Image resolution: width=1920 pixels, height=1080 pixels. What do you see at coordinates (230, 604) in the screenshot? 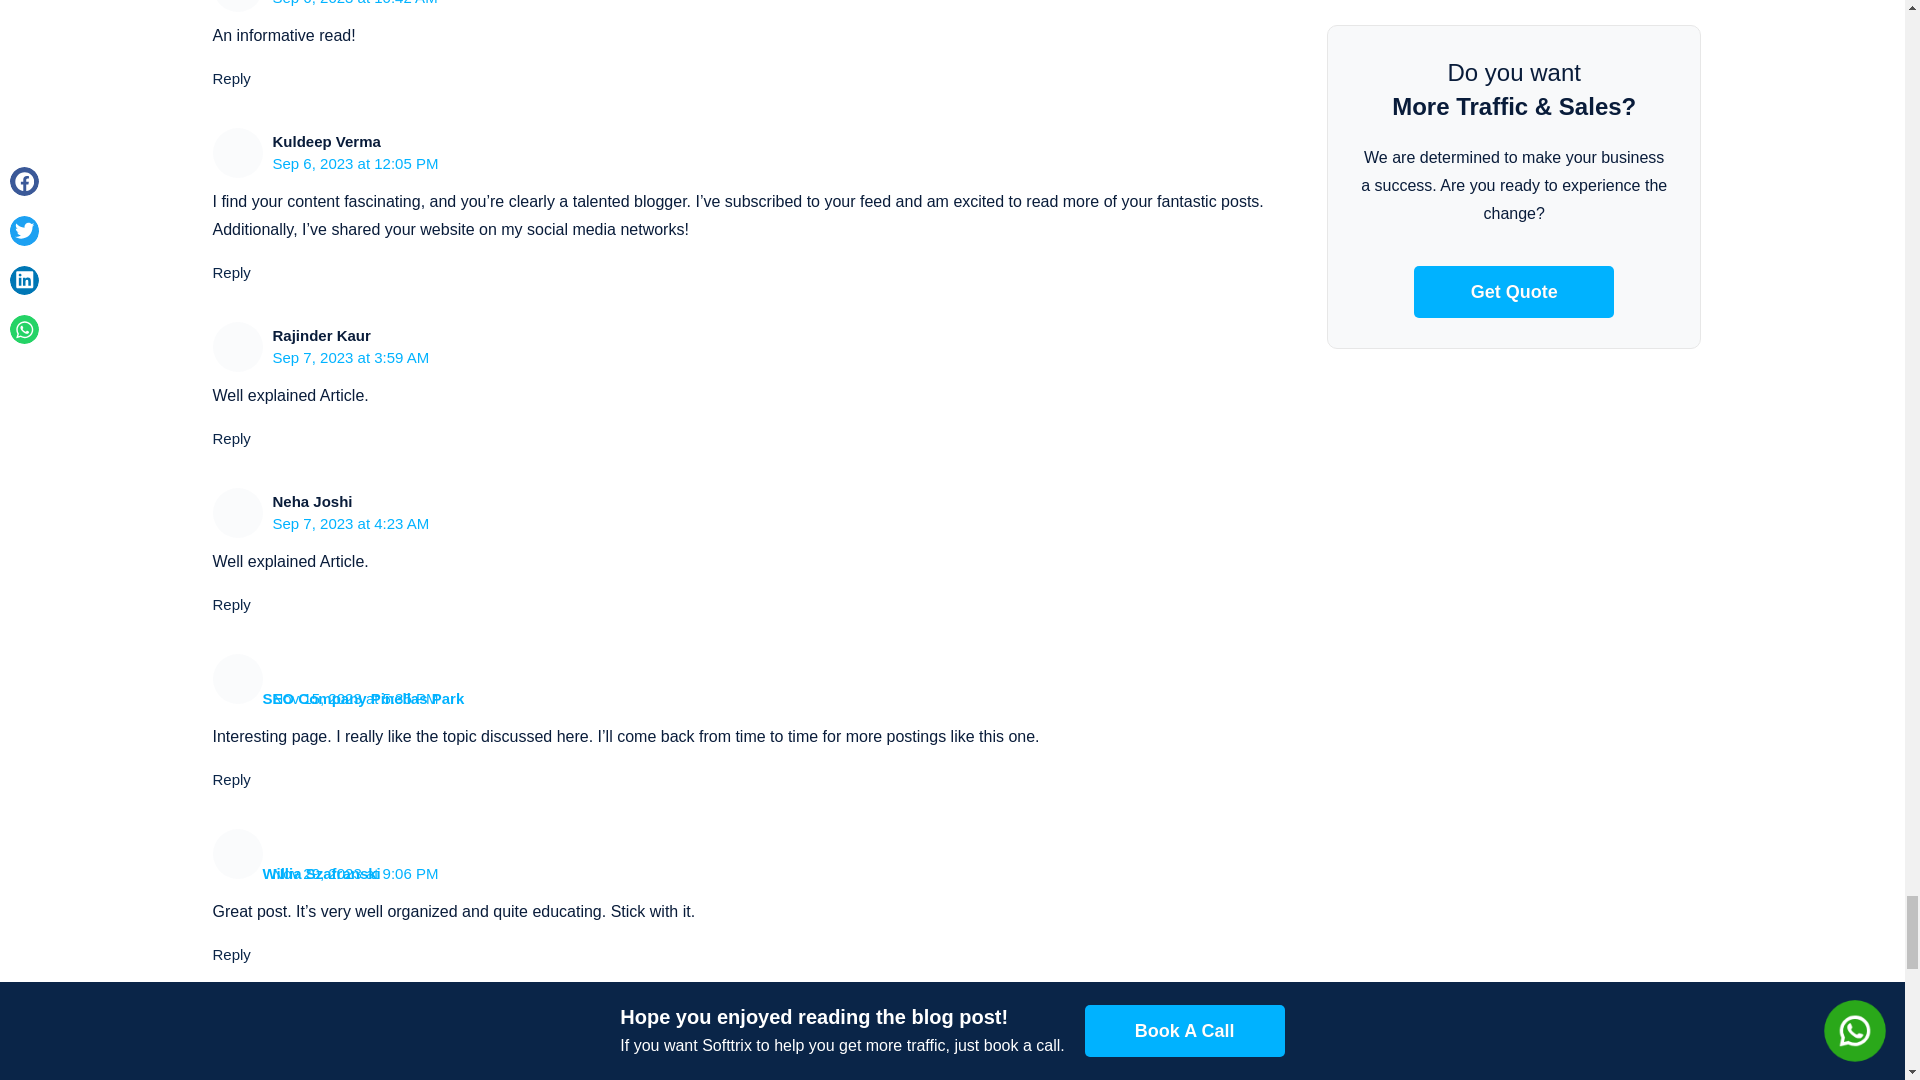
I see `Reply` at bounding box center [230, 604].